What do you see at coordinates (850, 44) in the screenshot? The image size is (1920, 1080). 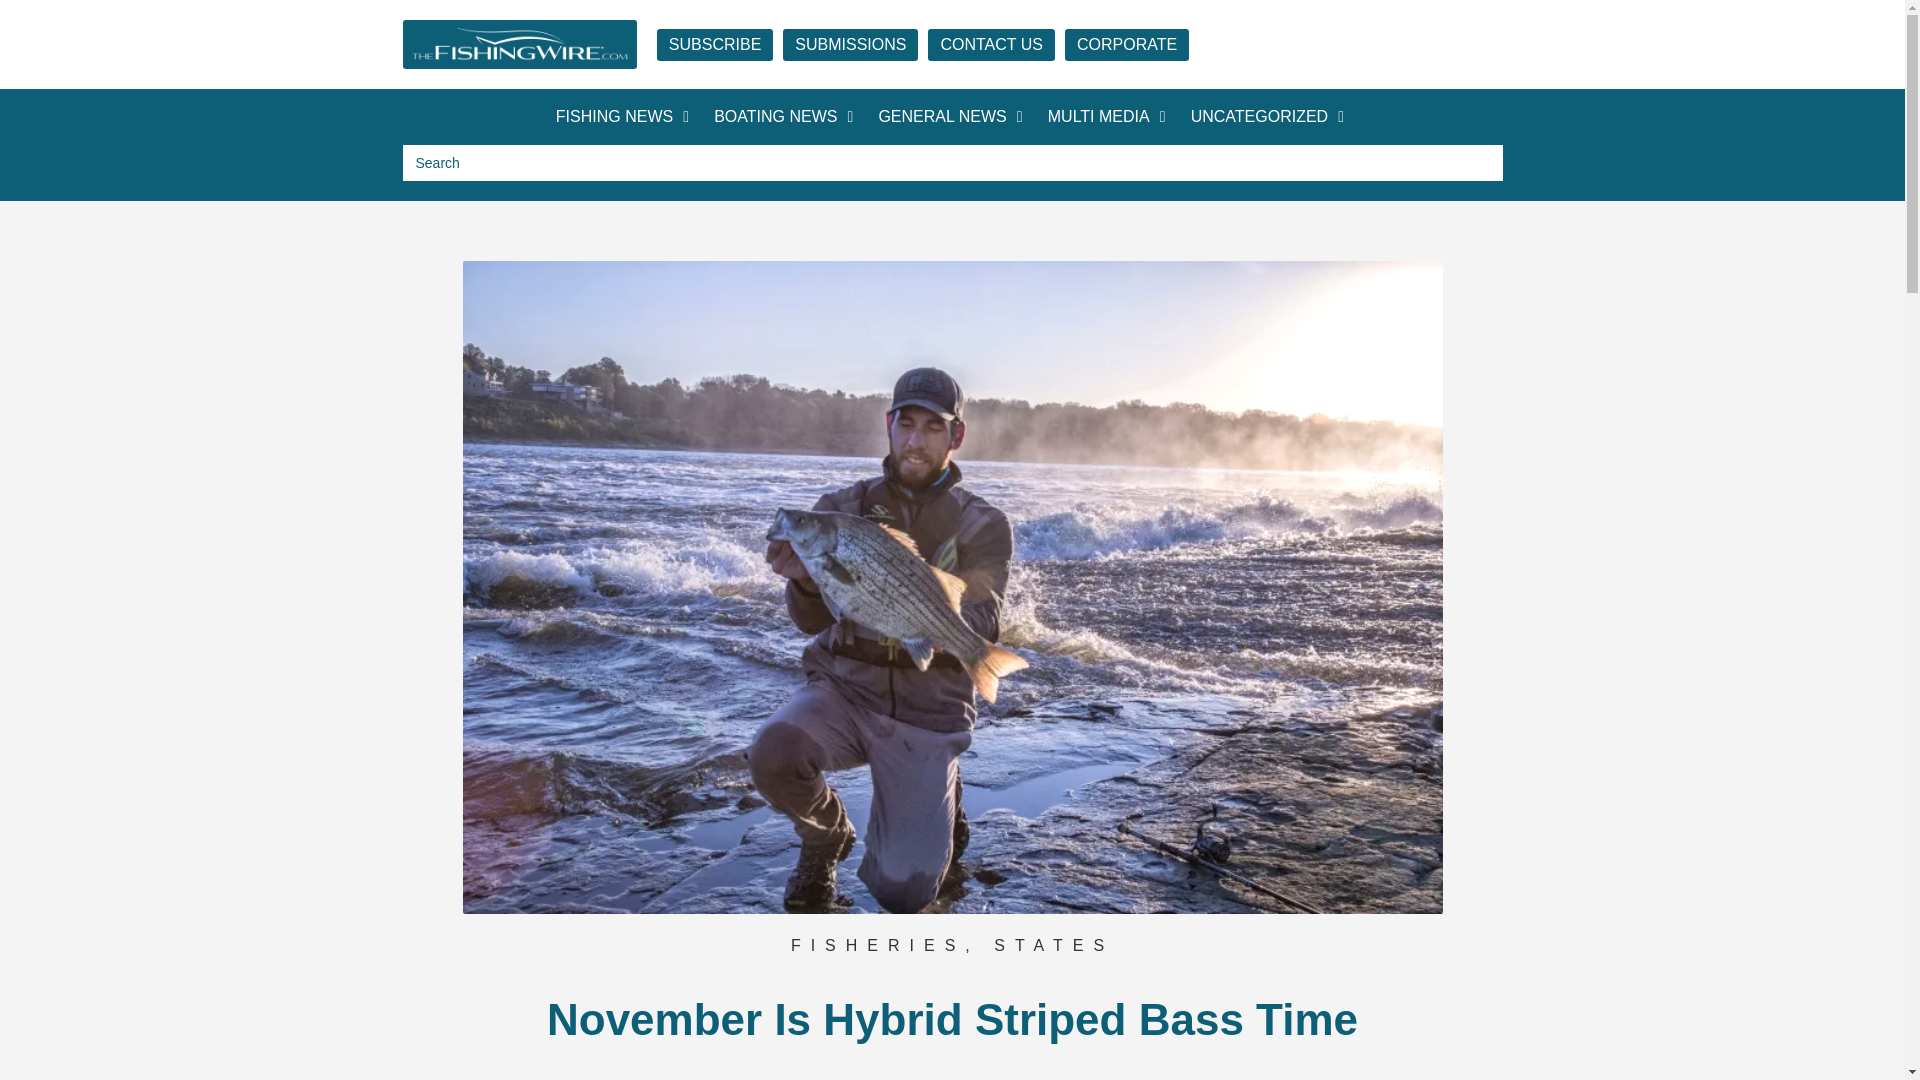 I see `SUBMISSIONS` at bounding box center [850, 44].